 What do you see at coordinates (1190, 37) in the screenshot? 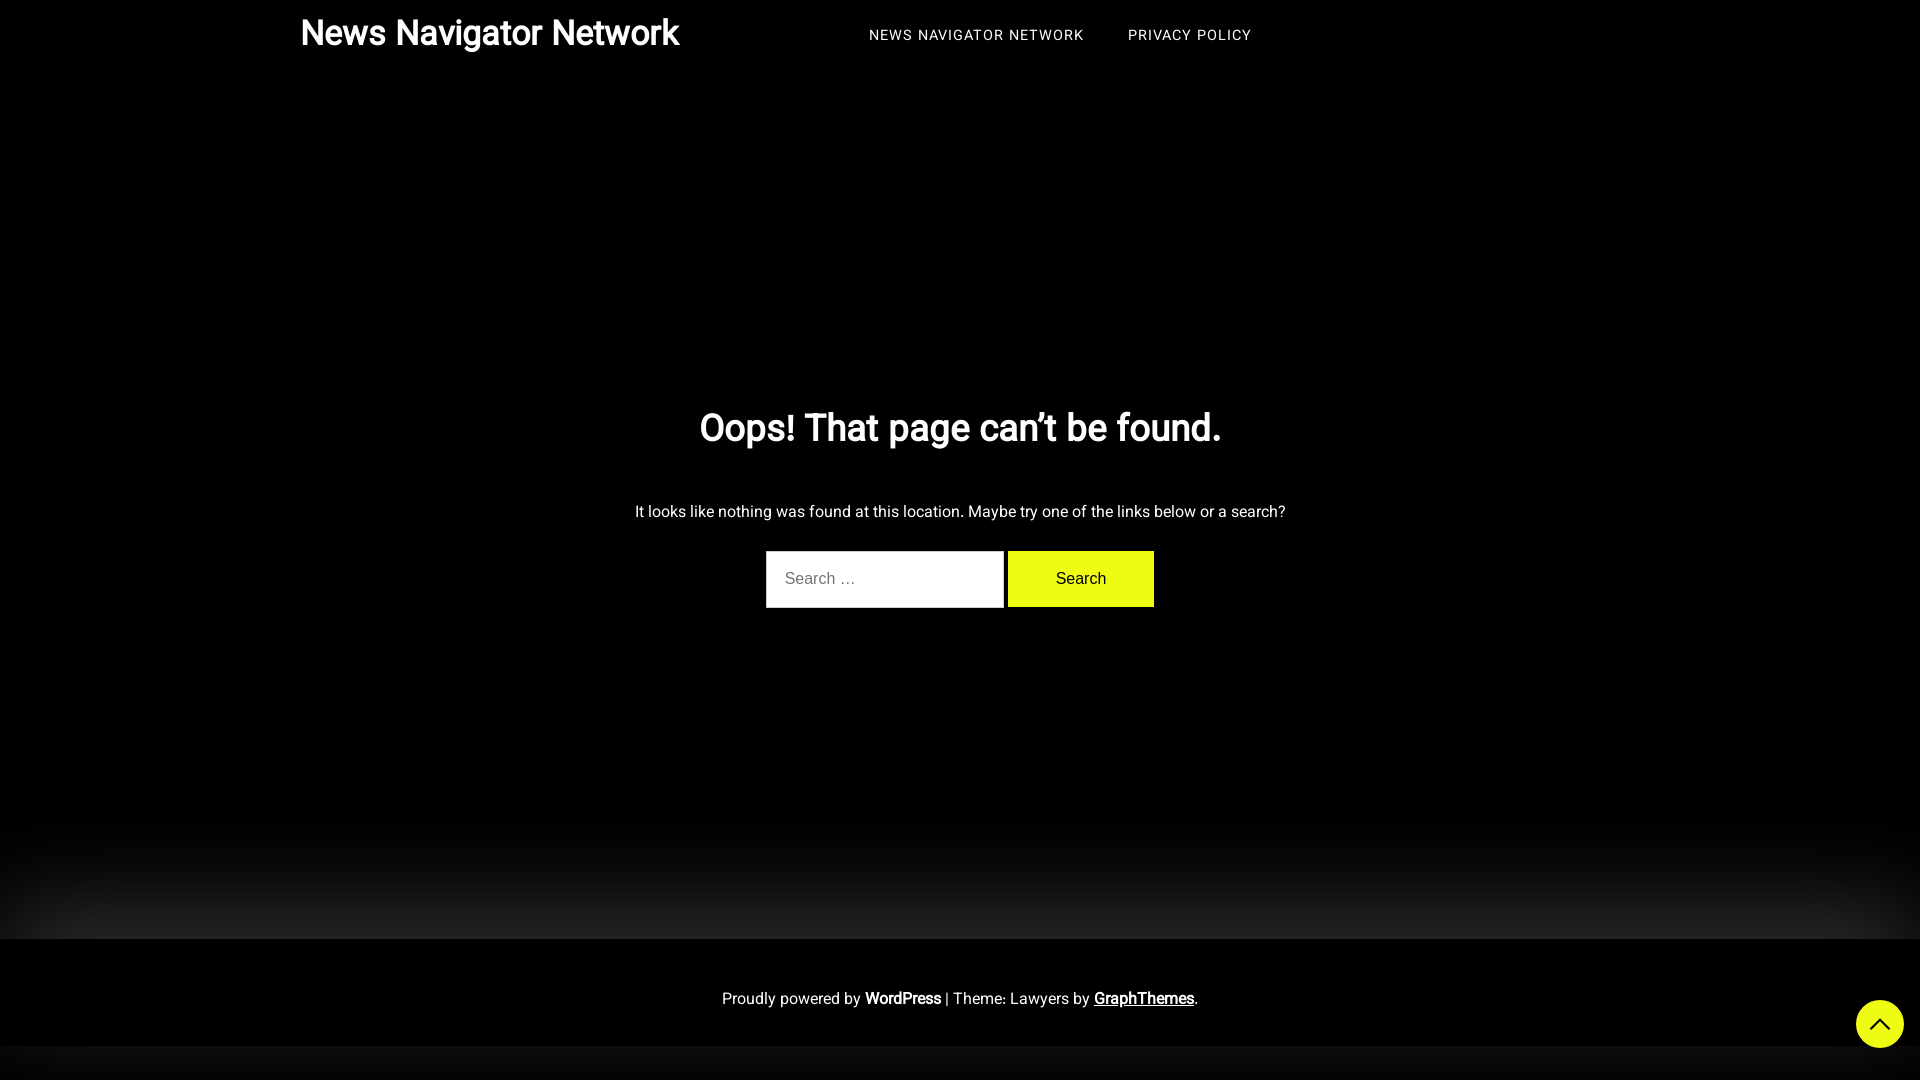
I see `PRIVACY POLICY` at bounding box center [1190, 37].